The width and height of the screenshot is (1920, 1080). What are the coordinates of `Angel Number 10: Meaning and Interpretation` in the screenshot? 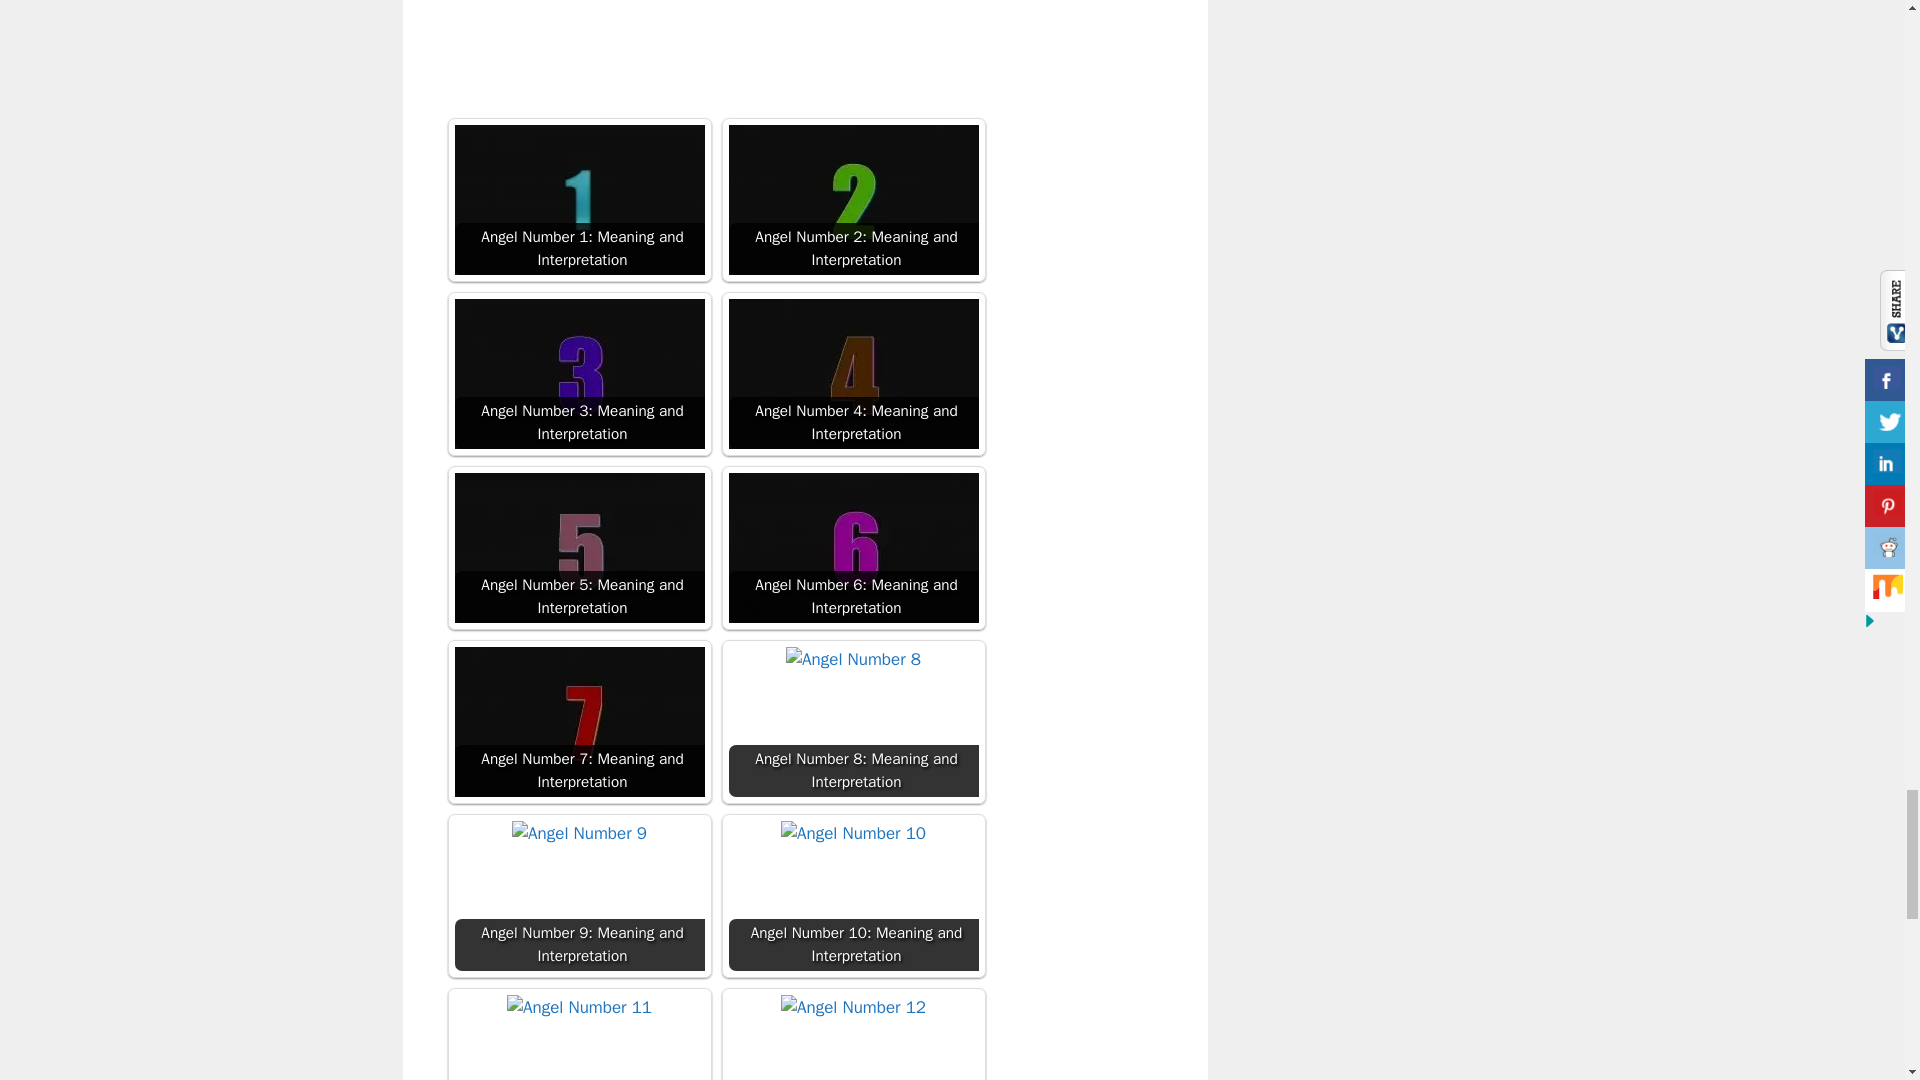 It's located at (852, 895).